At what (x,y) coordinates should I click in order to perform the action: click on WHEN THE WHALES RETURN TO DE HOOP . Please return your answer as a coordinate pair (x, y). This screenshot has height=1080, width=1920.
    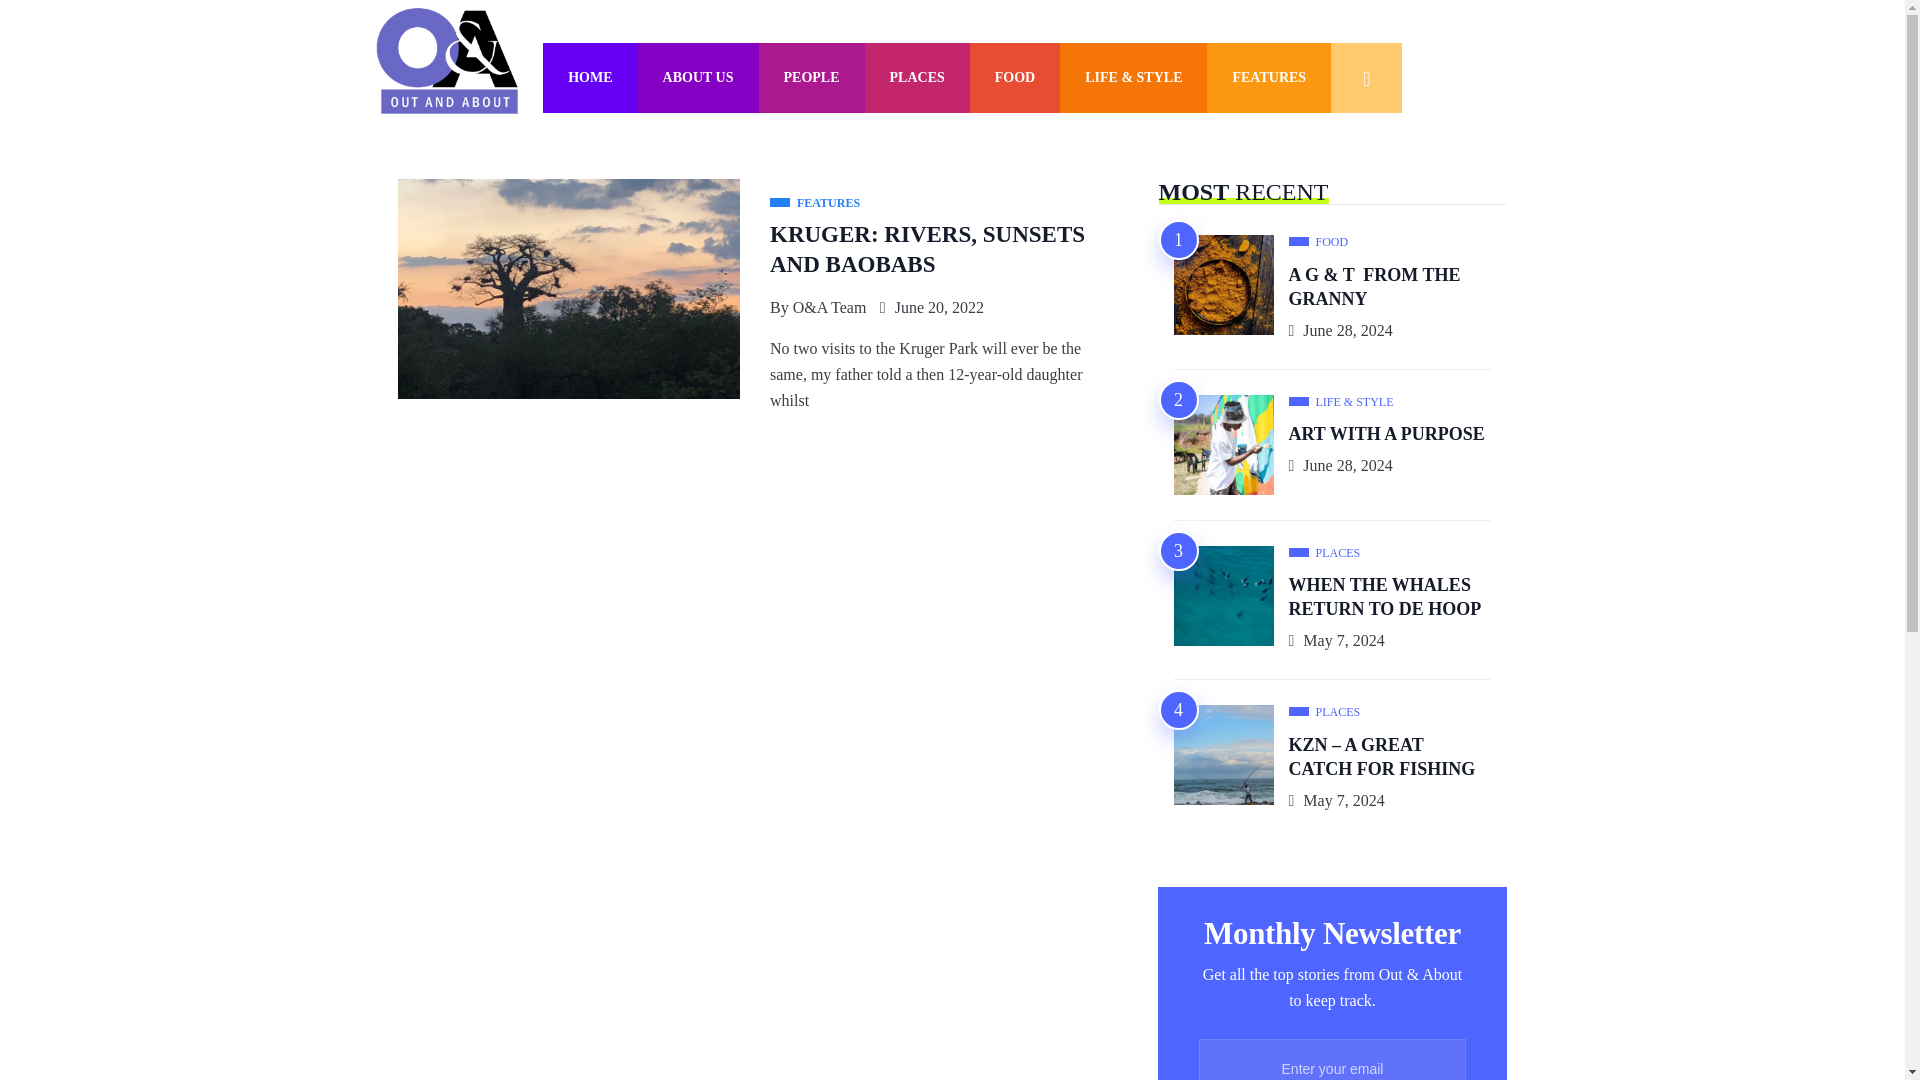
    Looking at the image, I should click on (1386, 598).